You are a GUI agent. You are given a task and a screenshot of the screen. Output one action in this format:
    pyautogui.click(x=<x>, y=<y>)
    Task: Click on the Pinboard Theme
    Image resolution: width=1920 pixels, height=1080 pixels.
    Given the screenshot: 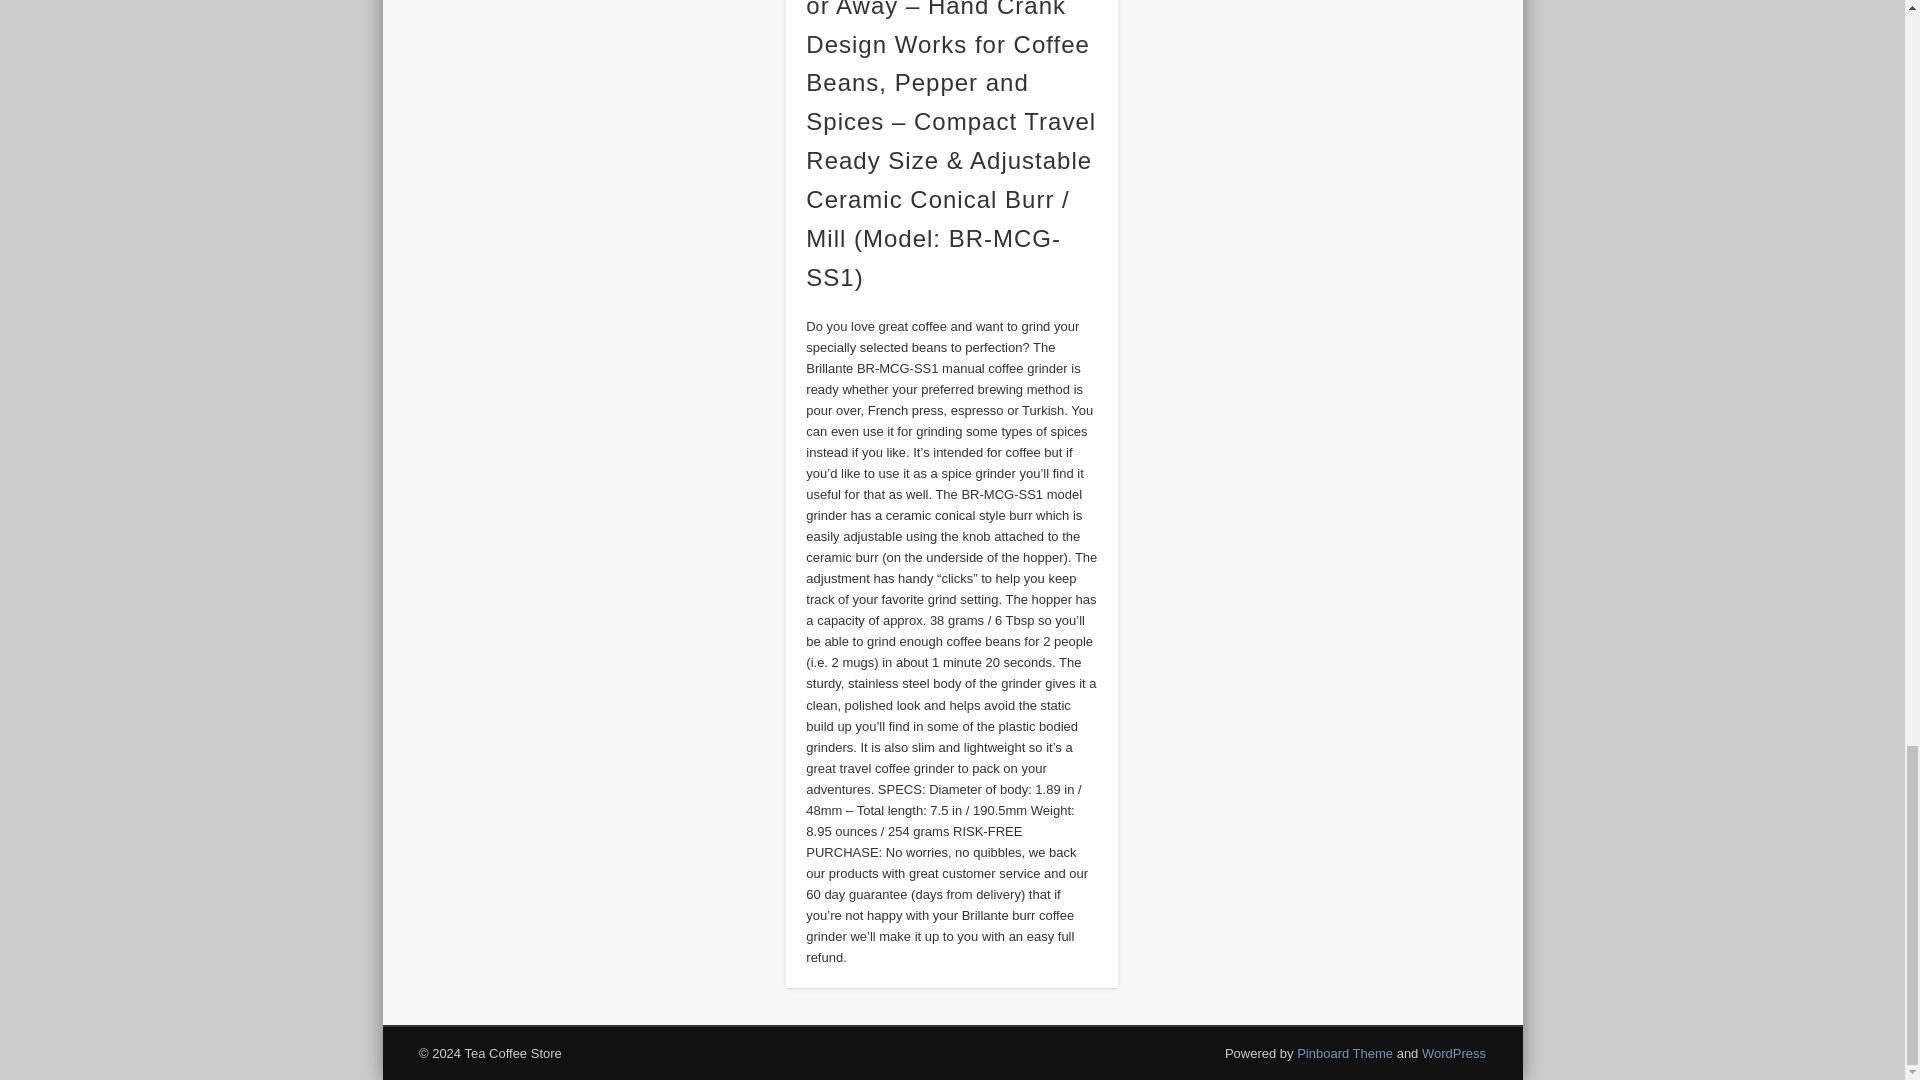 What is the action you would take?
    pyautogui.click(x=1345, y=1053)
    